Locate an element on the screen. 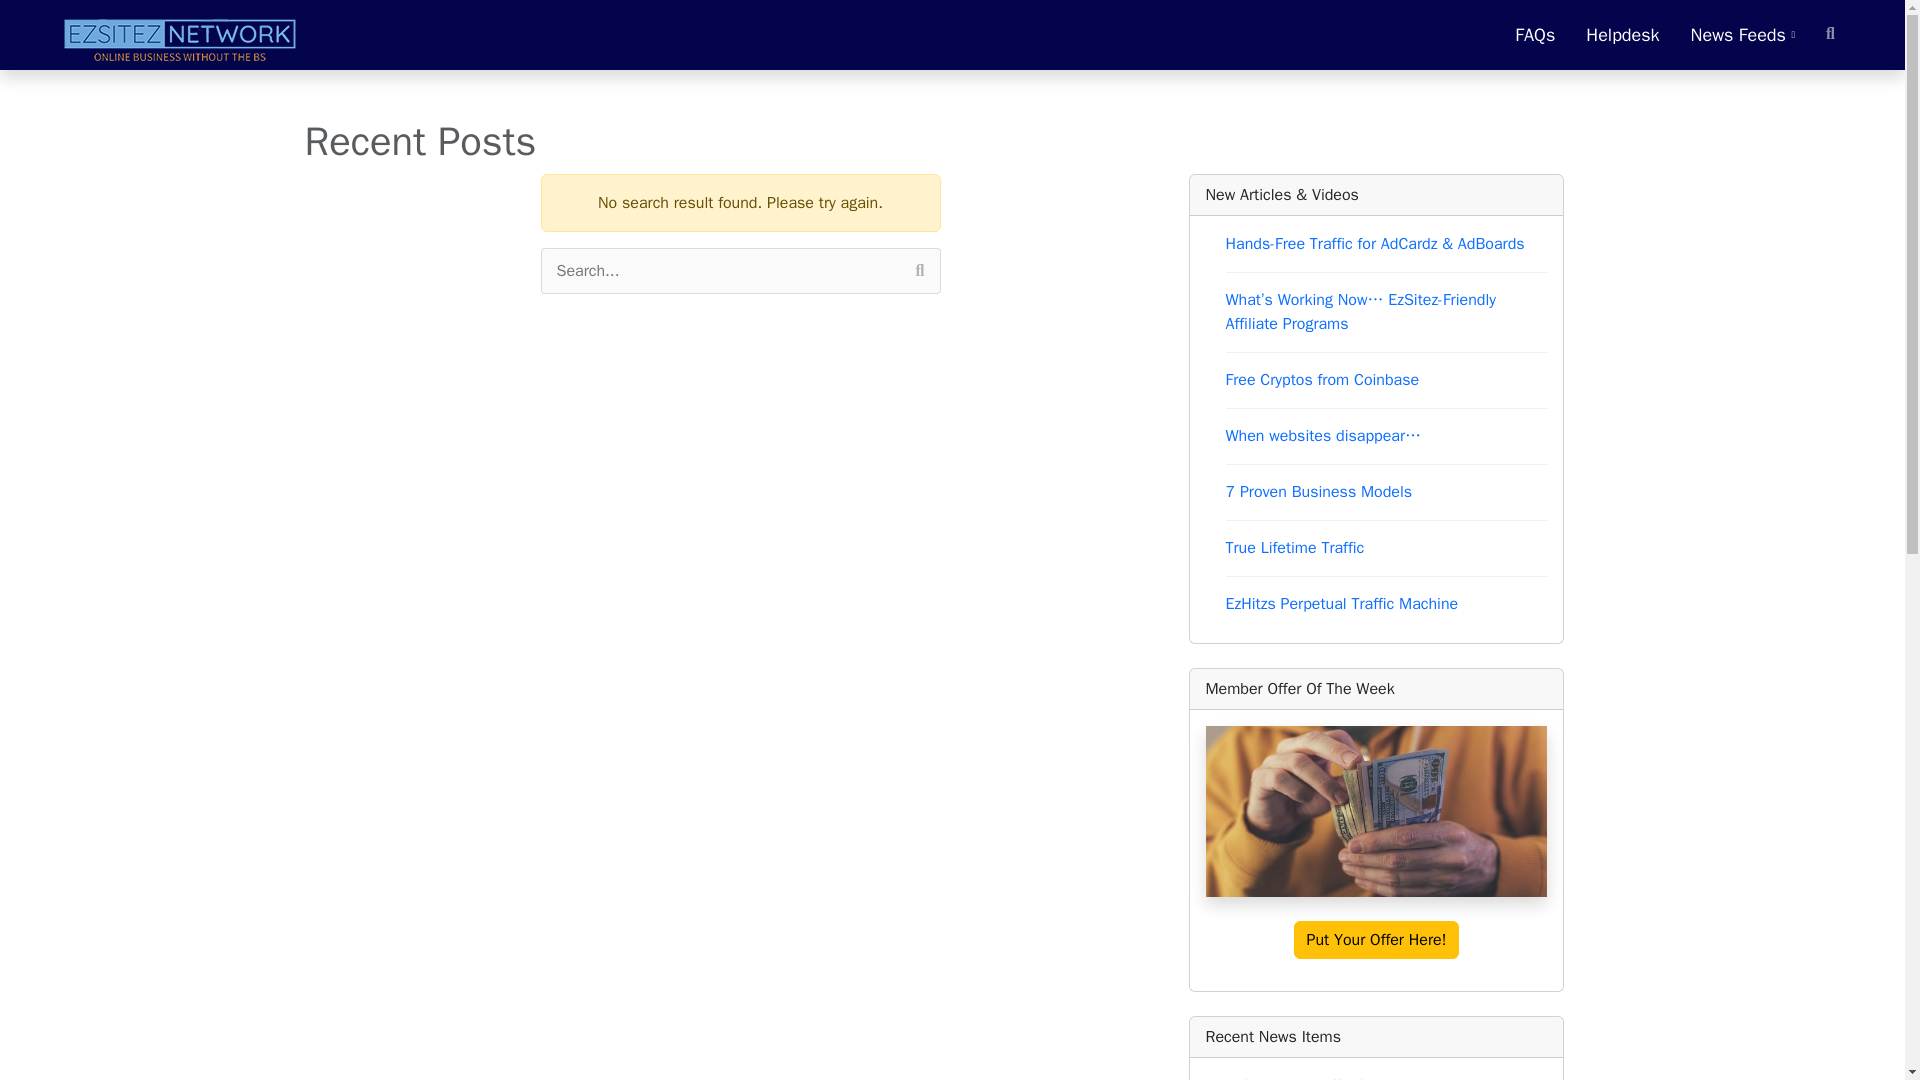  EzClix Daily Traffic Stats is located at coordinates (1310, 1078).